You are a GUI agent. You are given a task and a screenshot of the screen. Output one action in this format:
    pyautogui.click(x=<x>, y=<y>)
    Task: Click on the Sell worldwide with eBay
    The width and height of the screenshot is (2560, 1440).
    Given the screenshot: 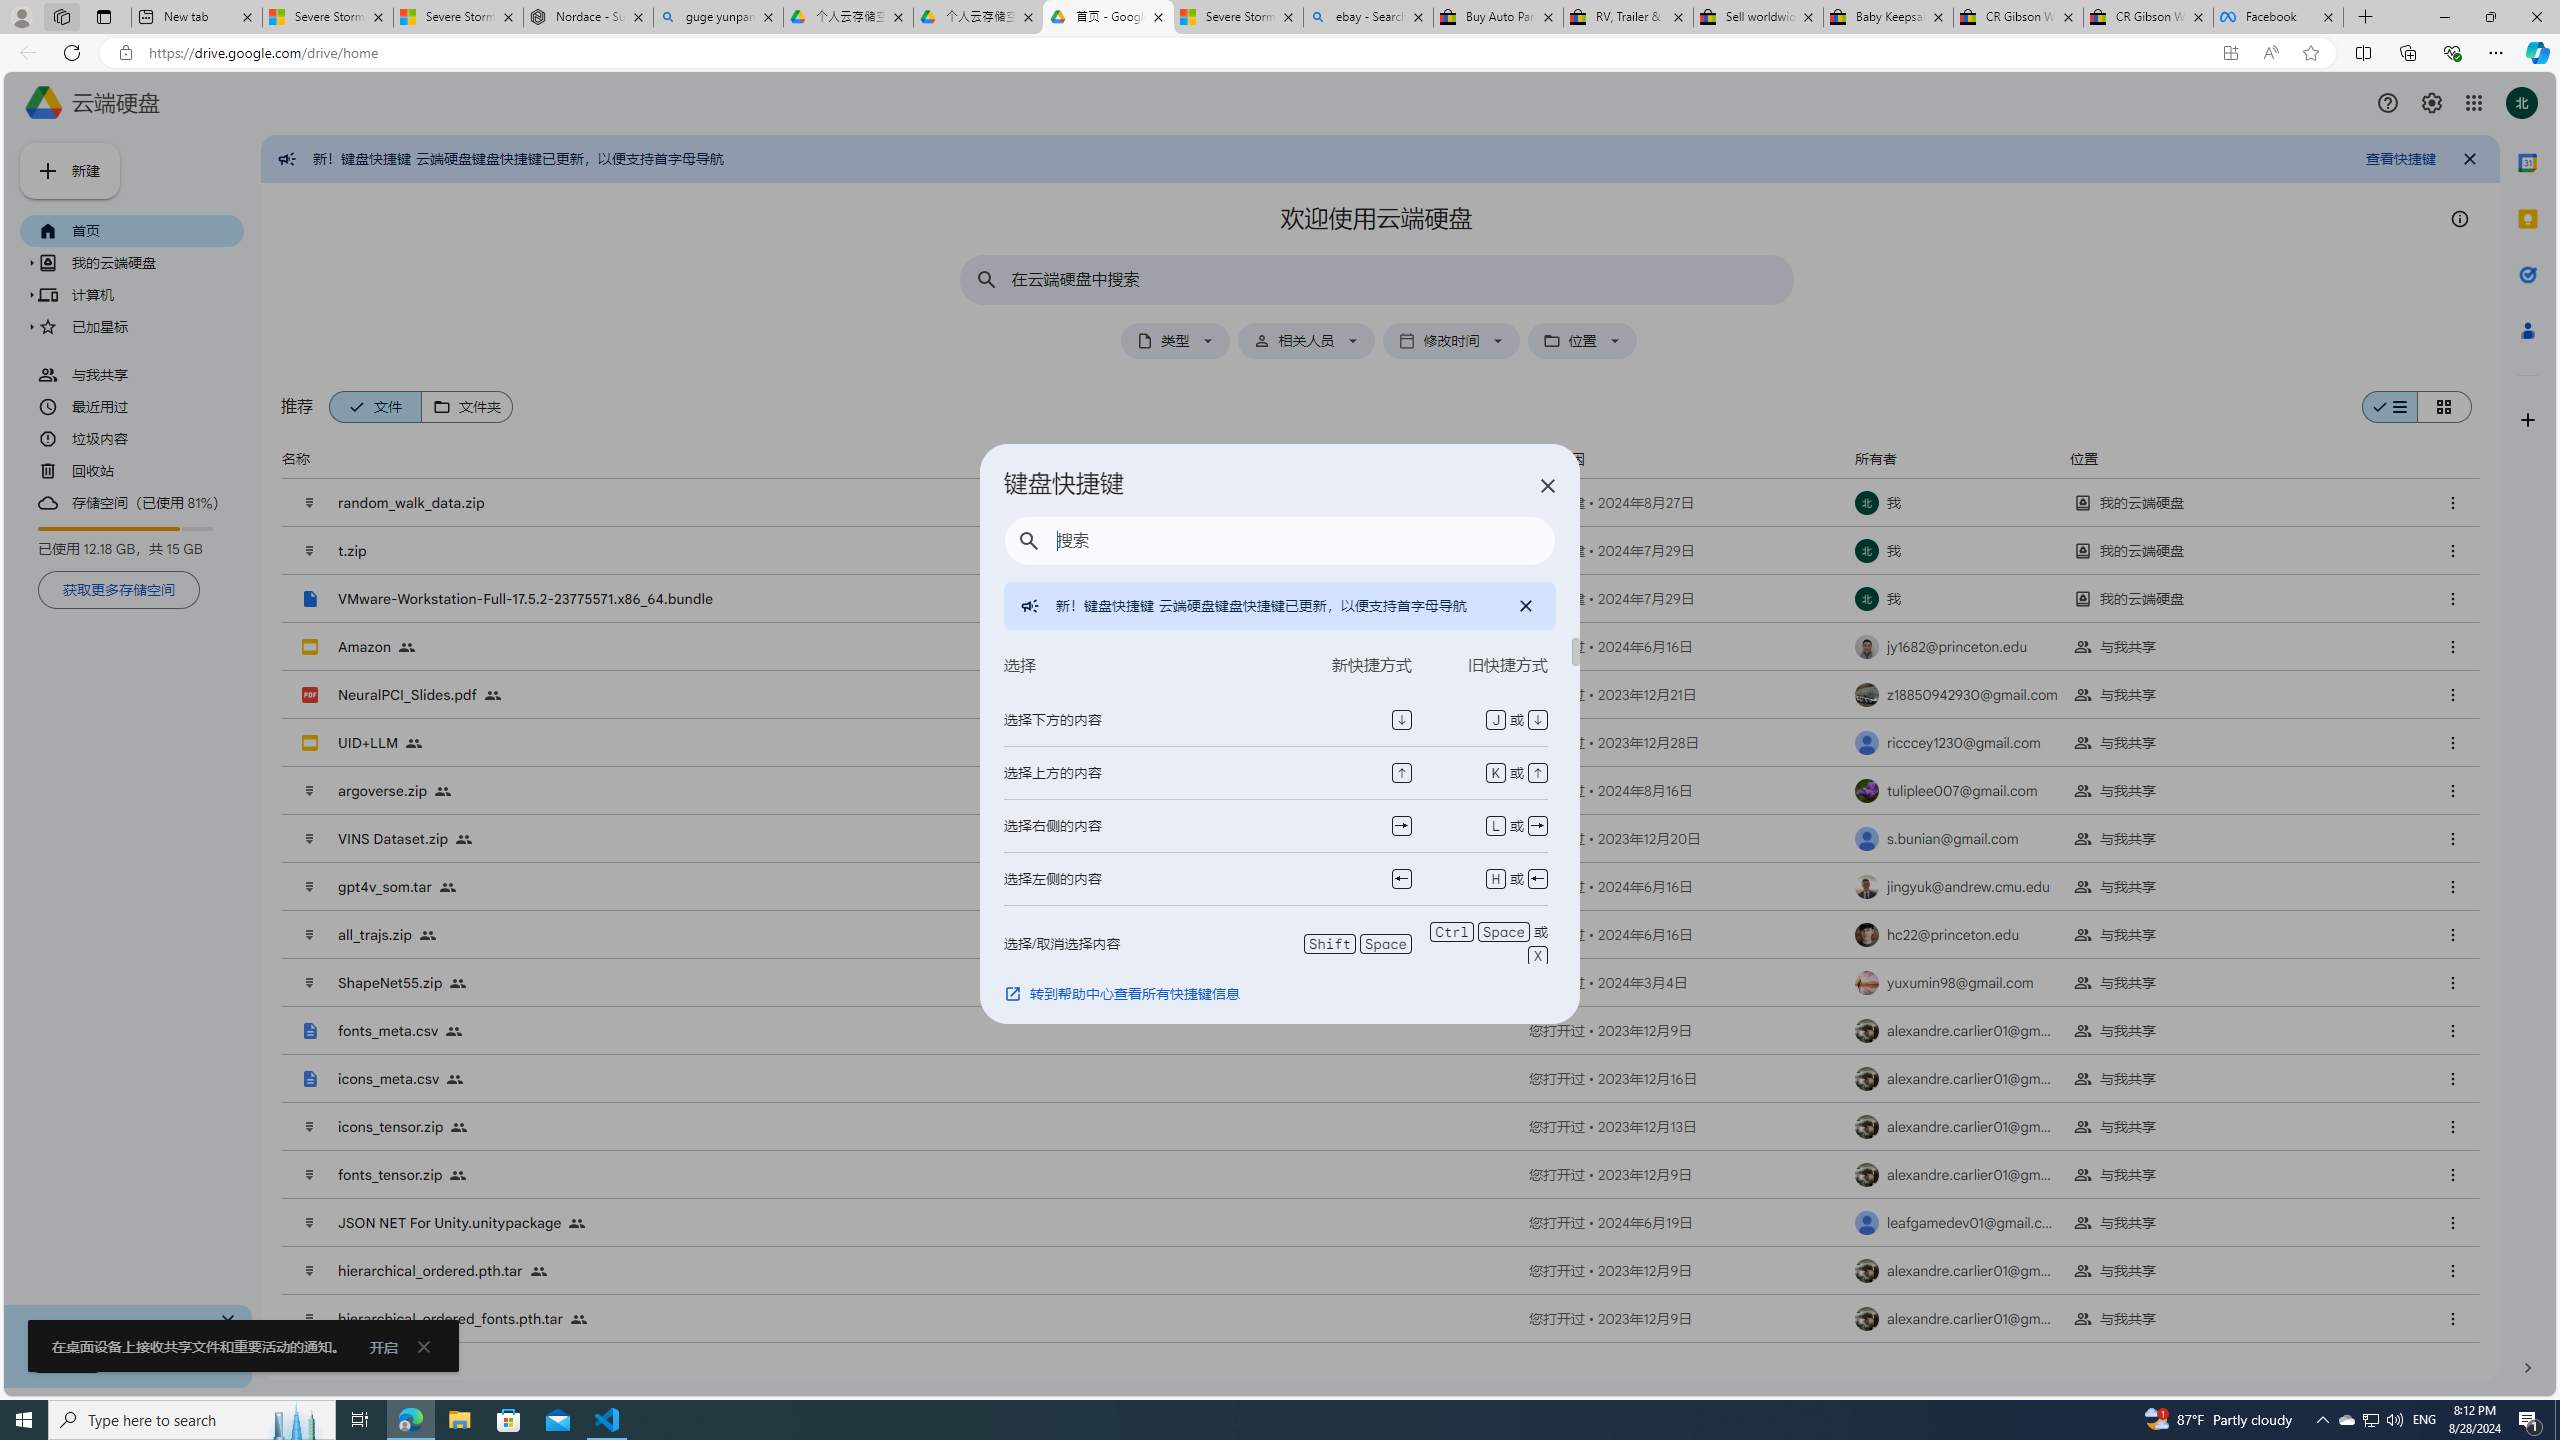 What is the action you would take?
    pyautogui.click(x=1758, y=17)
    